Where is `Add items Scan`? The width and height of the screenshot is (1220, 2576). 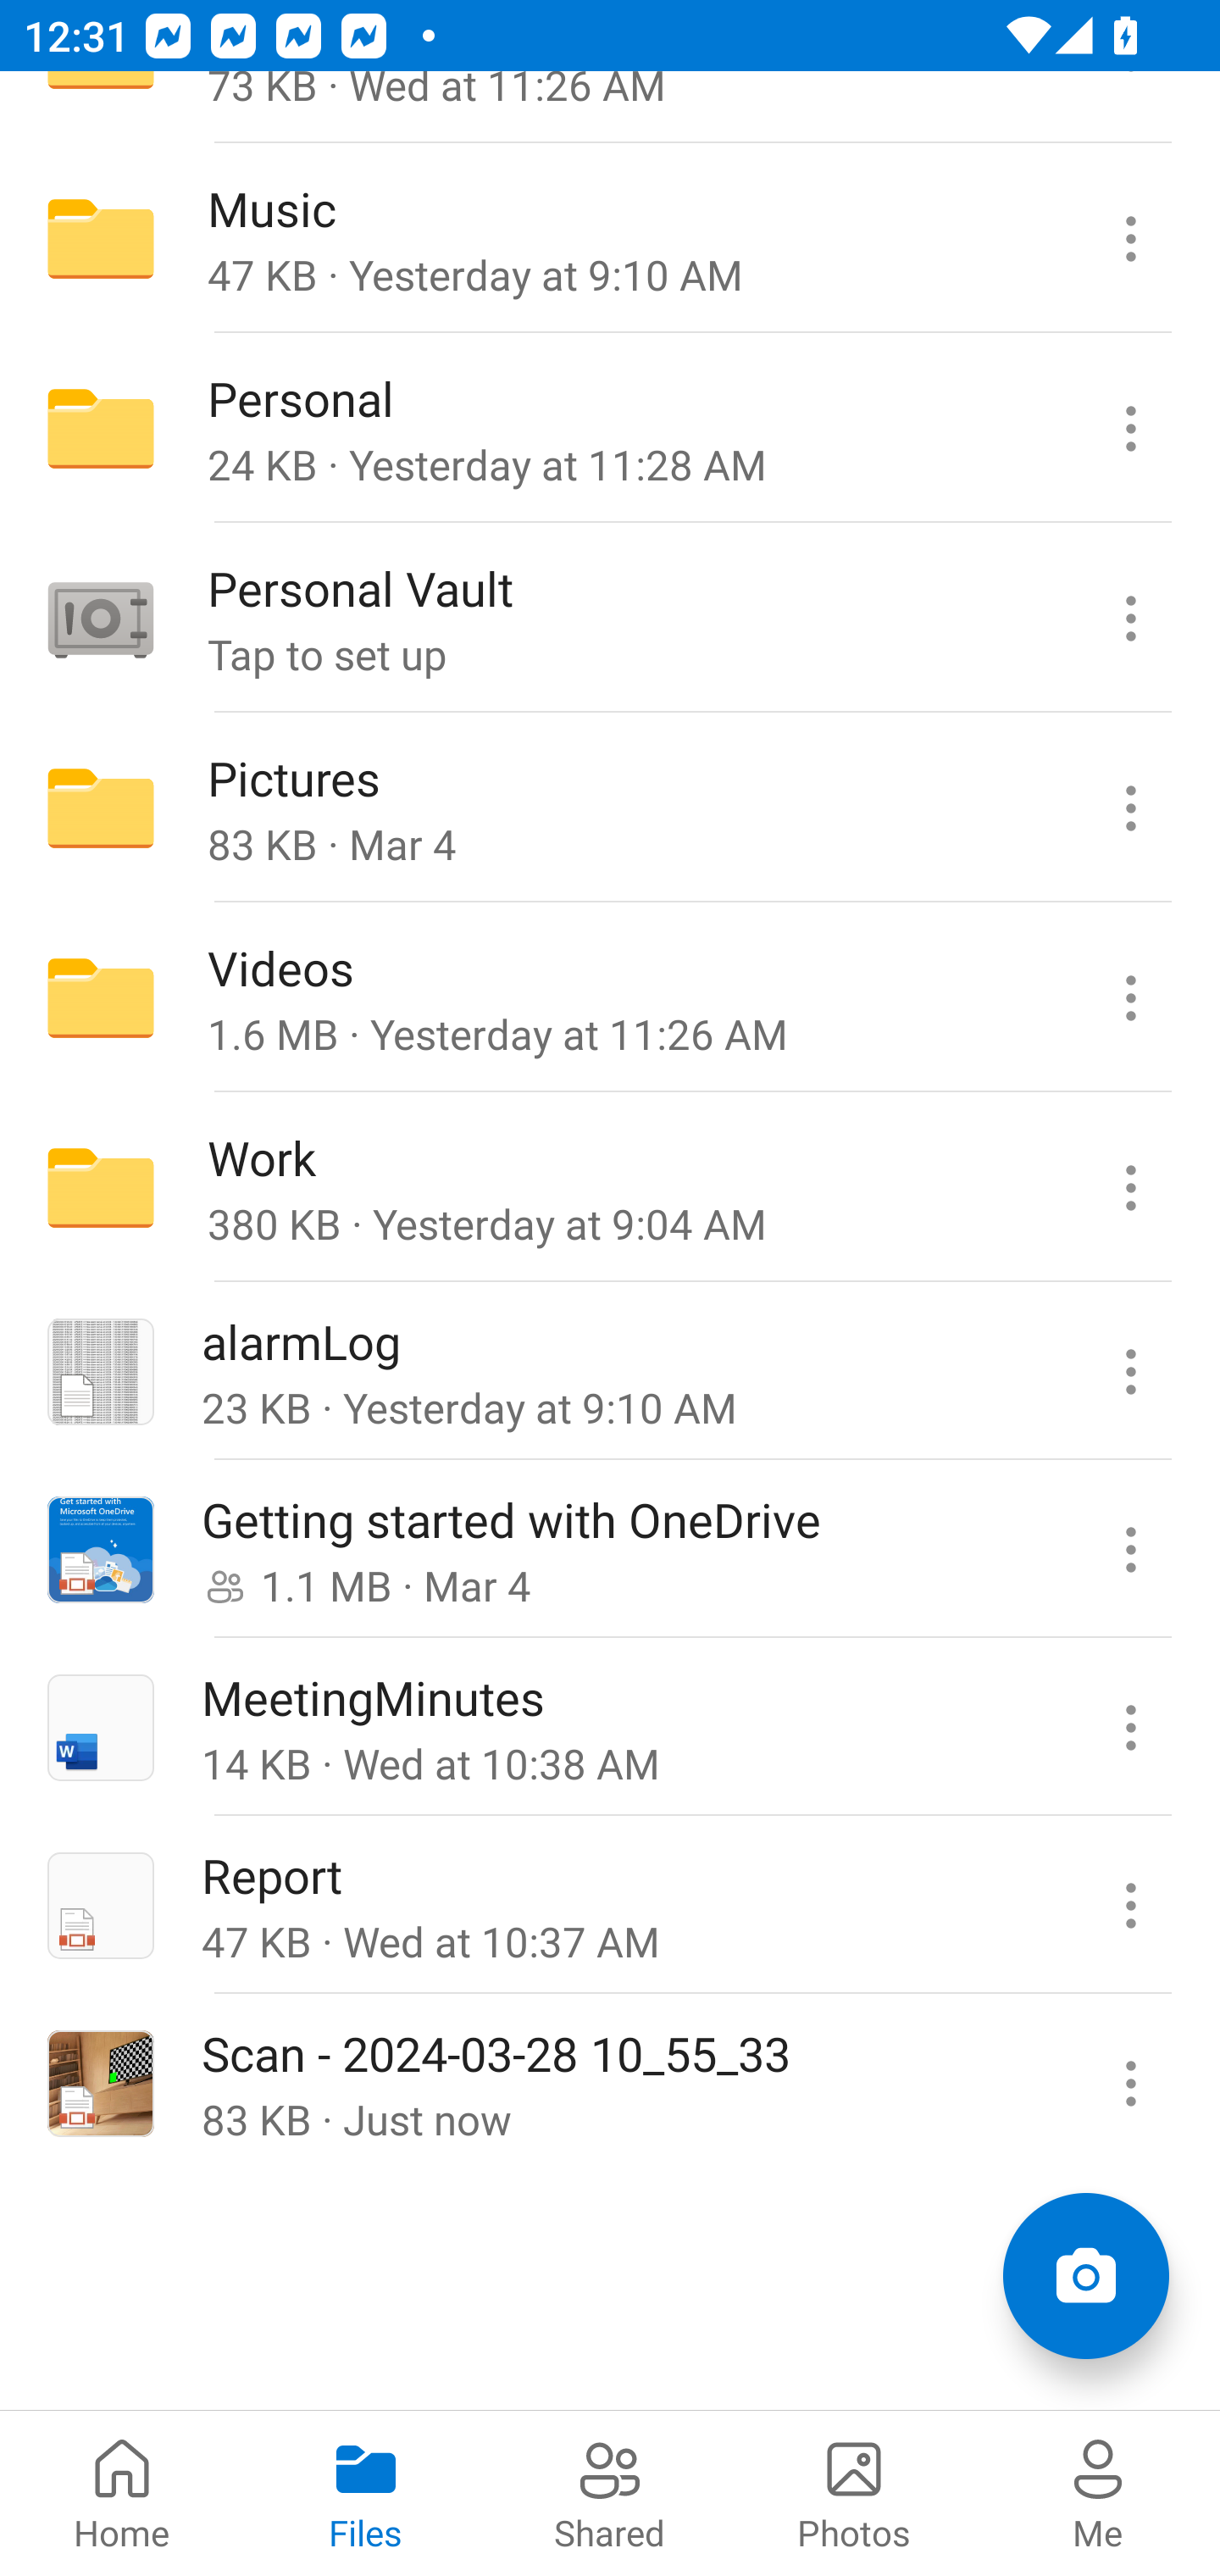
Add items Scan is located at coordinates (1085, 2276).